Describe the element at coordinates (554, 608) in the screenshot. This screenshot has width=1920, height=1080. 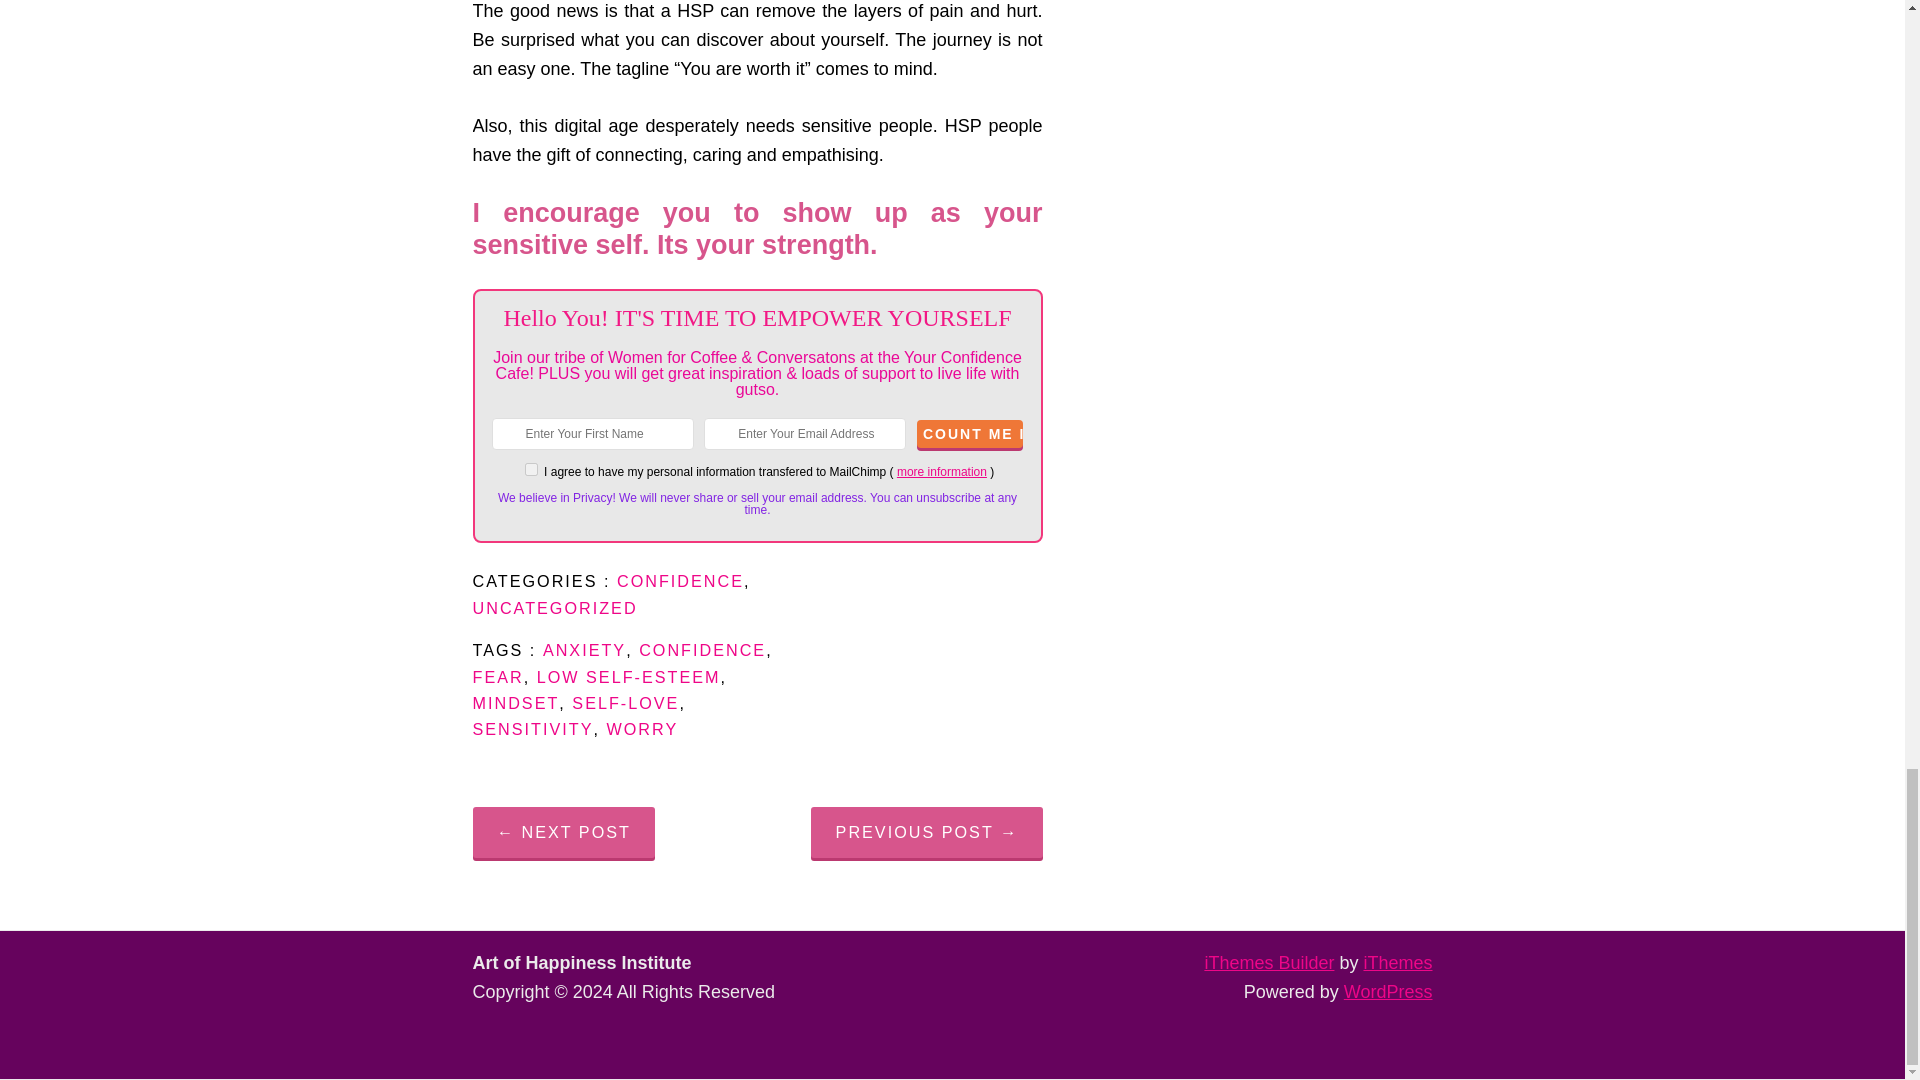
I see `UNCATEGORIZED` at that location.